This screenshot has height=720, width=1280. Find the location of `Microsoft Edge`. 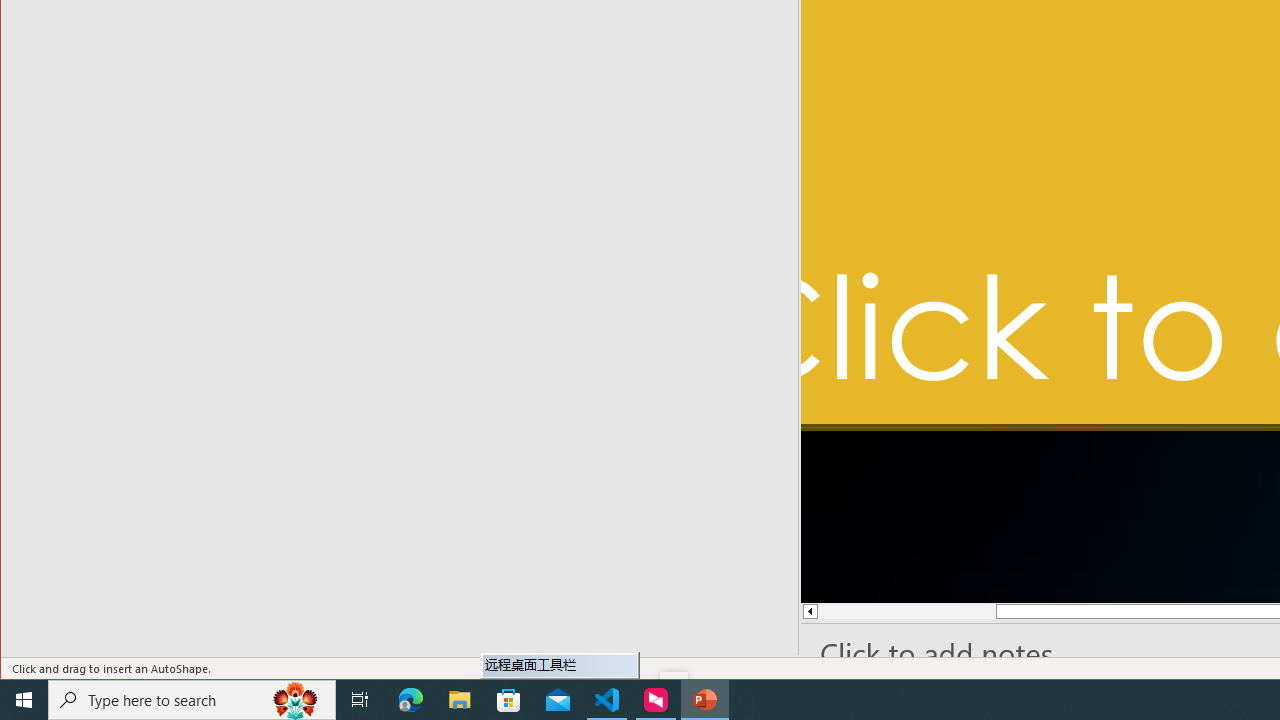

Microsoft Edge is located at coordinates (411, 700).